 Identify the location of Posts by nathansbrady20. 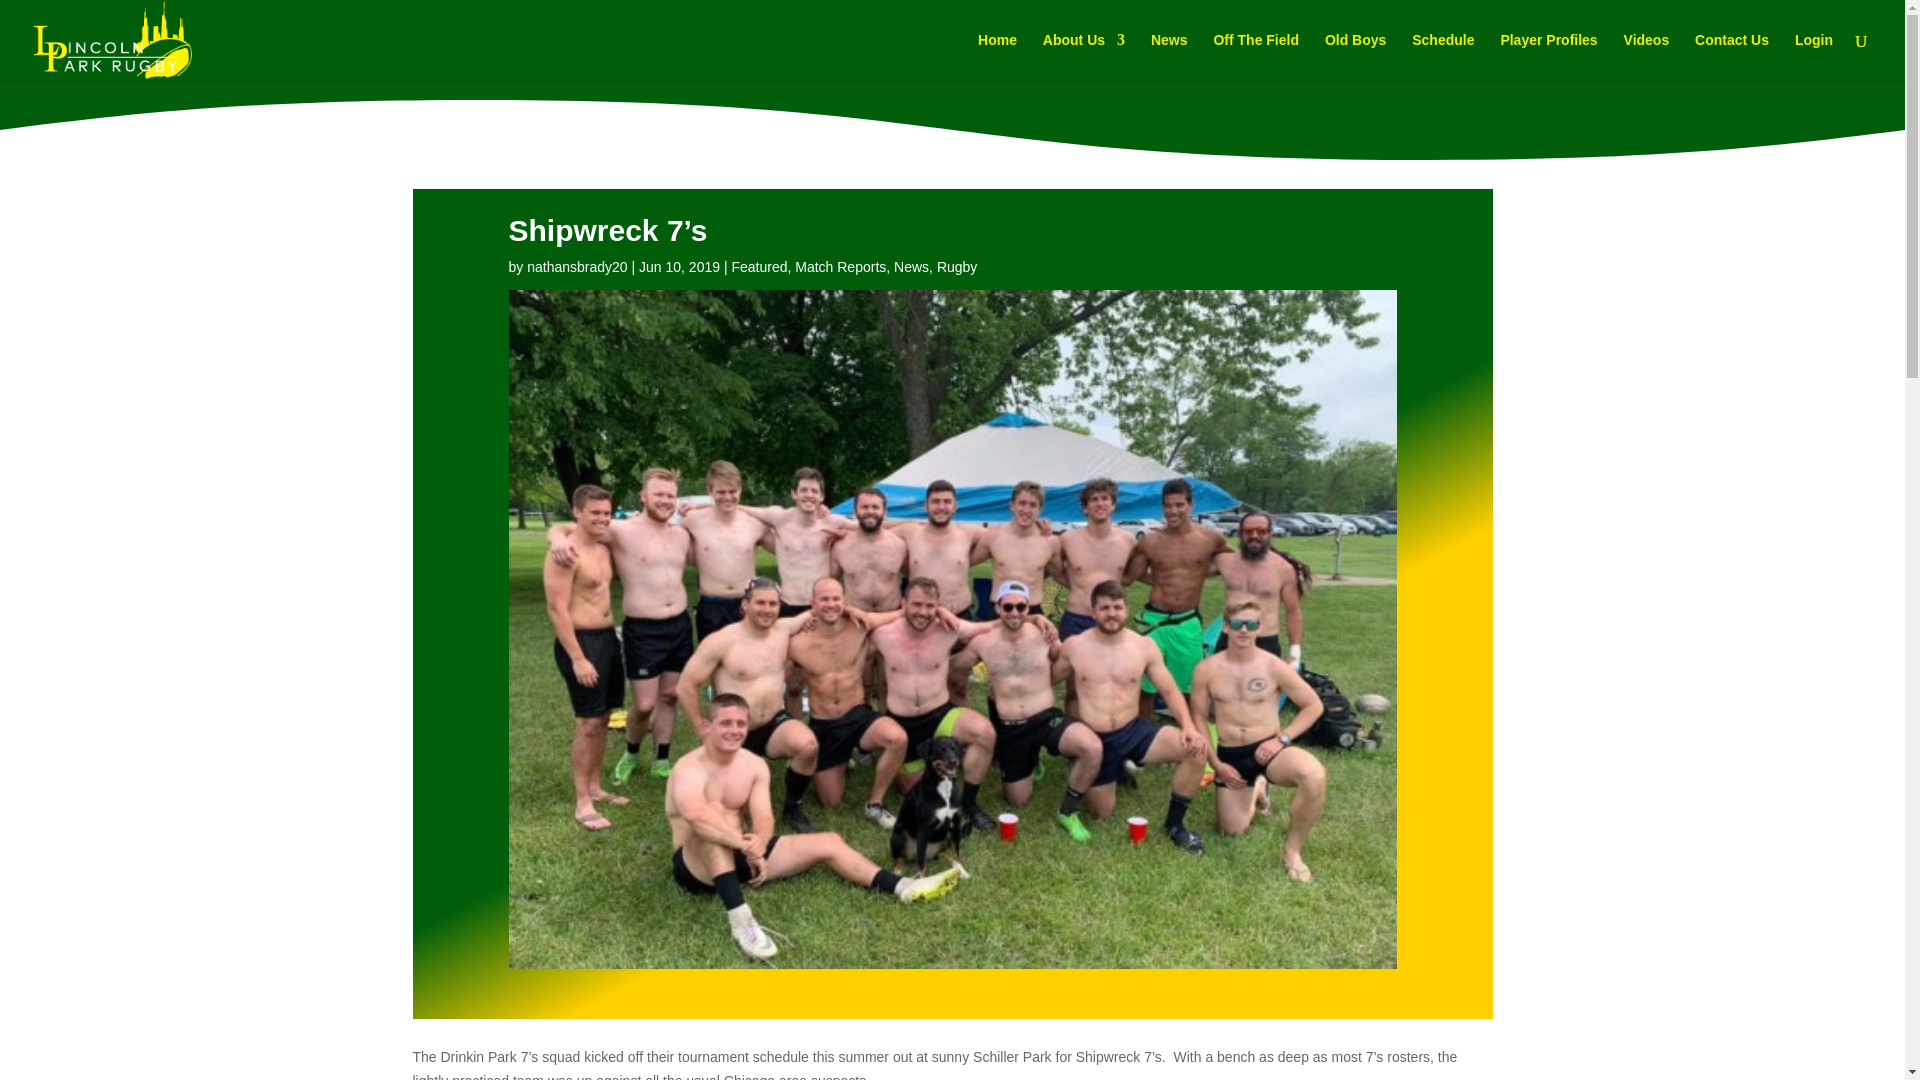
(576, 267).